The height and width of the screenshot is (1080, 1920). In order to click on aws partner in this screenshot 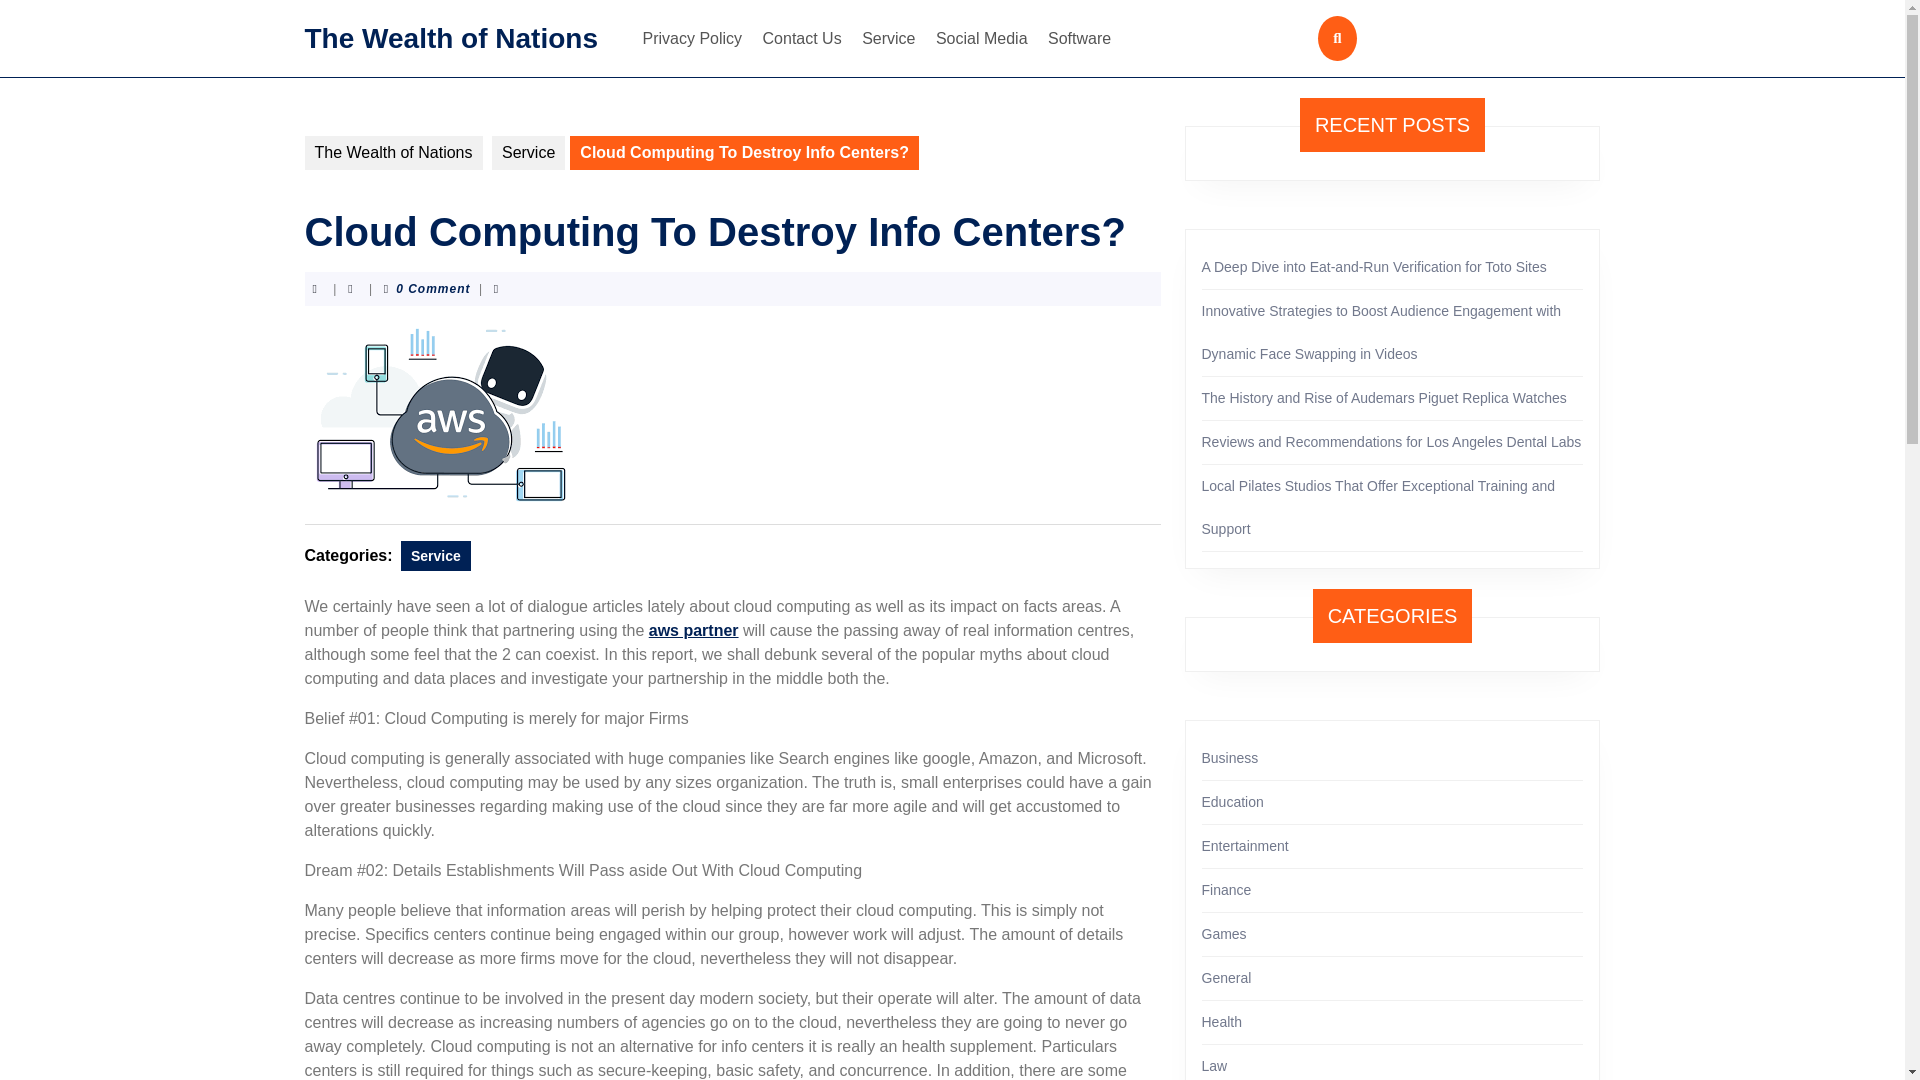, I will do `click(694, 630)`.